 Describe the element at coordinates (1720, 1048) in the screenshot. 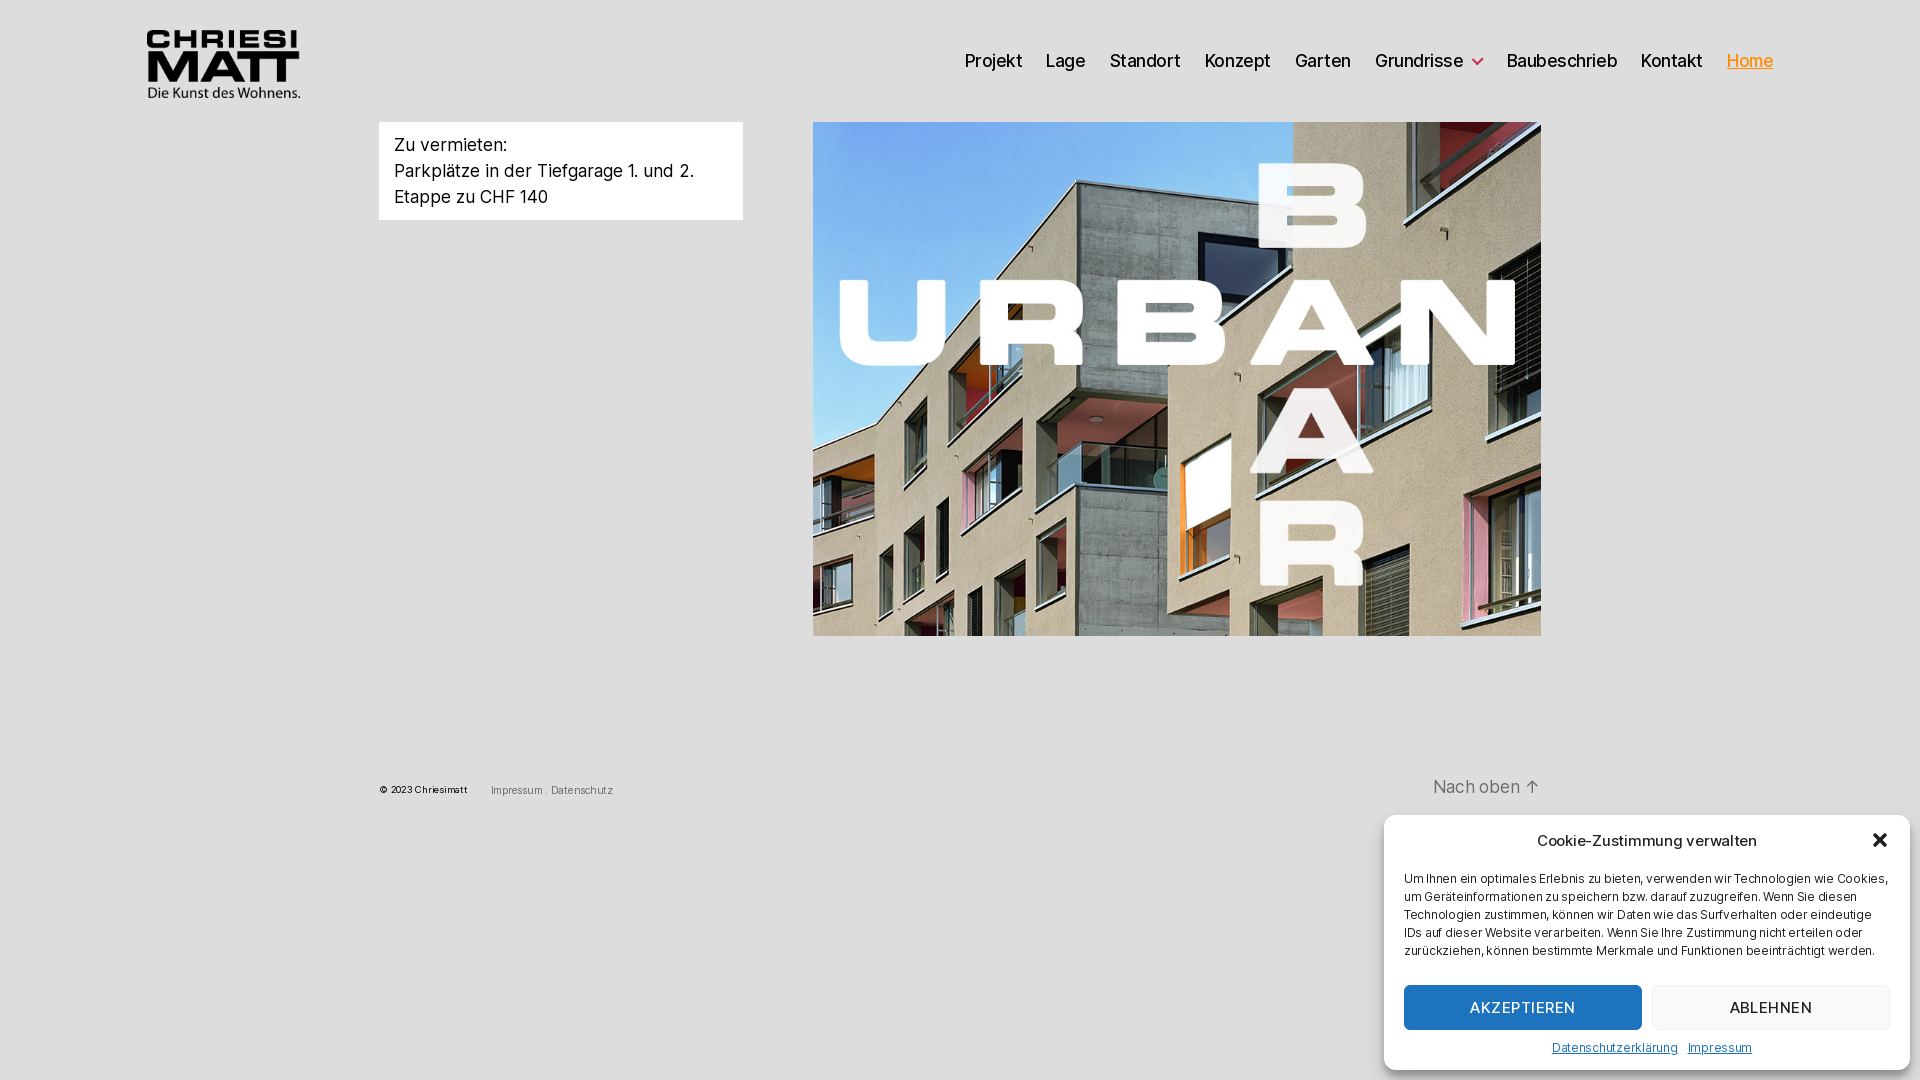

I see `Impressum` at that location.